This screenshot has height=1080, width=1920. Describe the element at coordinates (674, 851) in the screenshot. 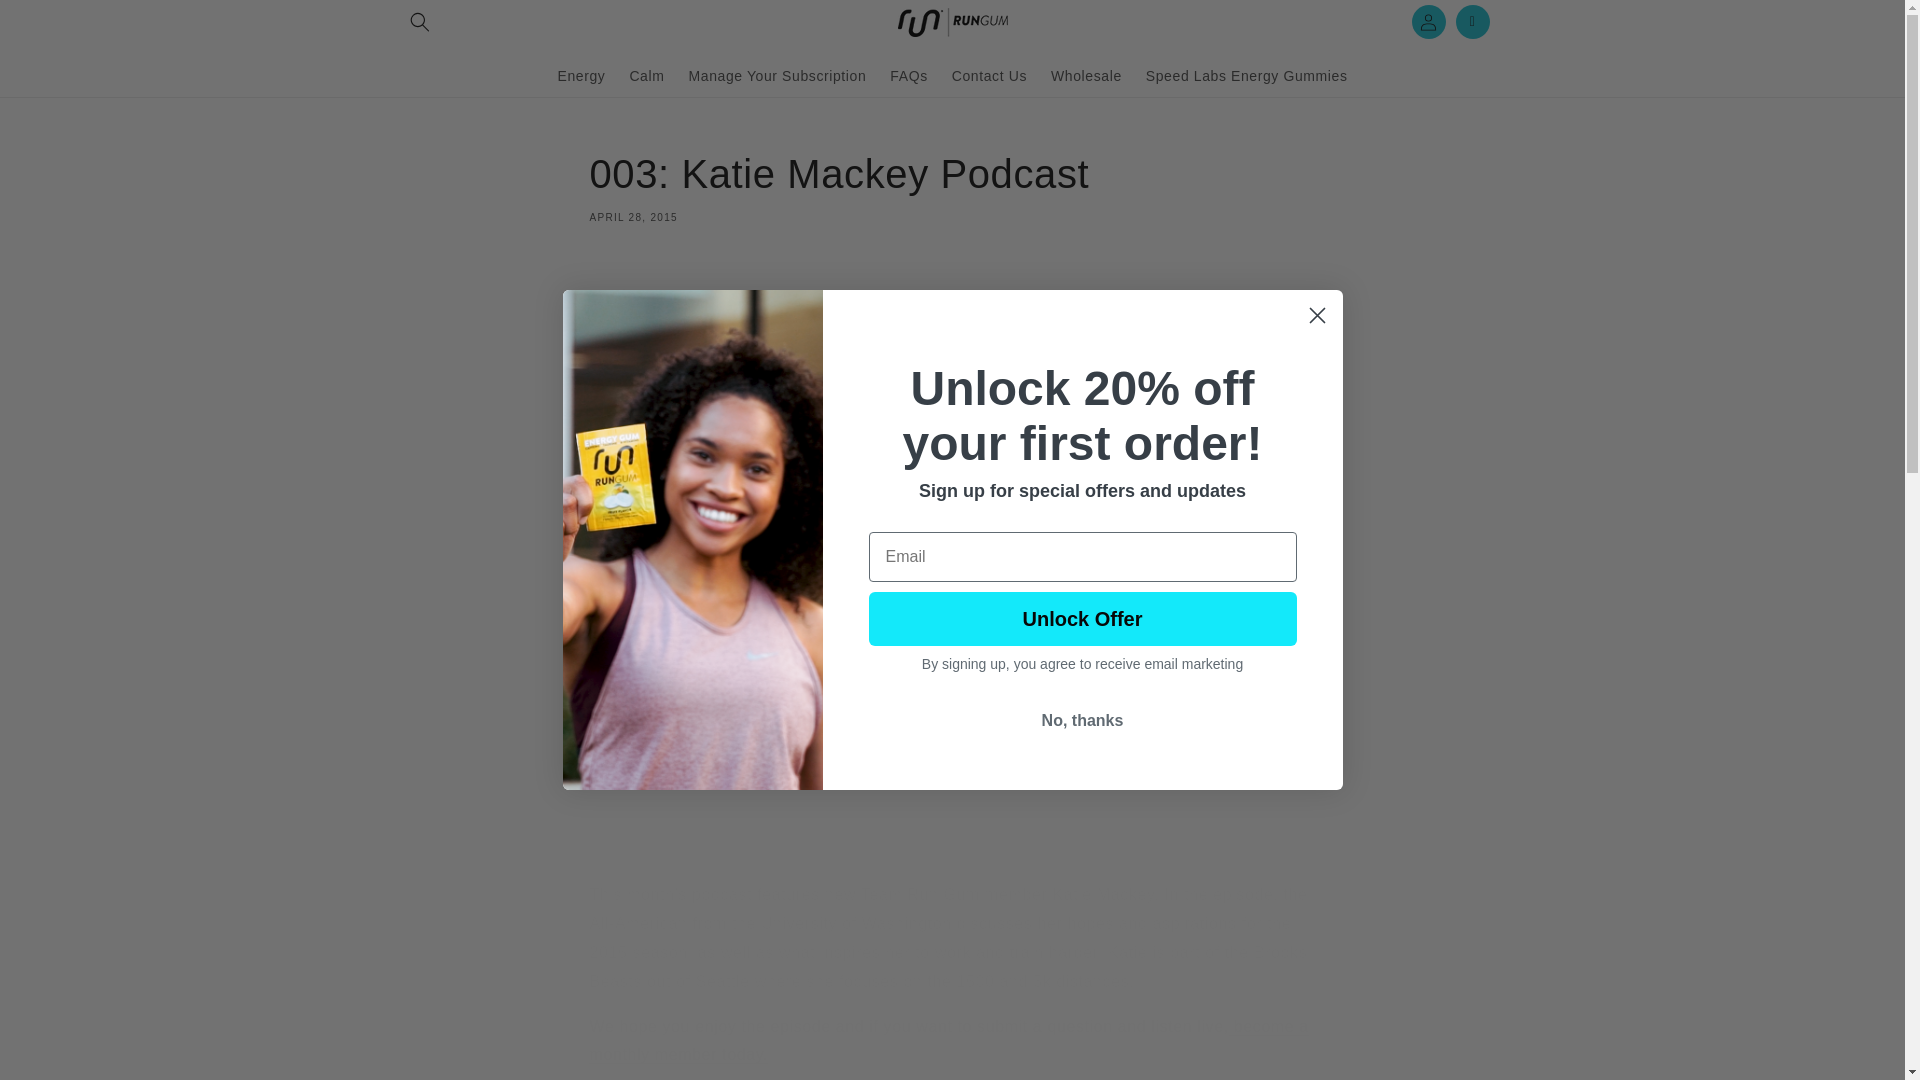

I see `SUBSCRIBE ON iTunes` at that location.